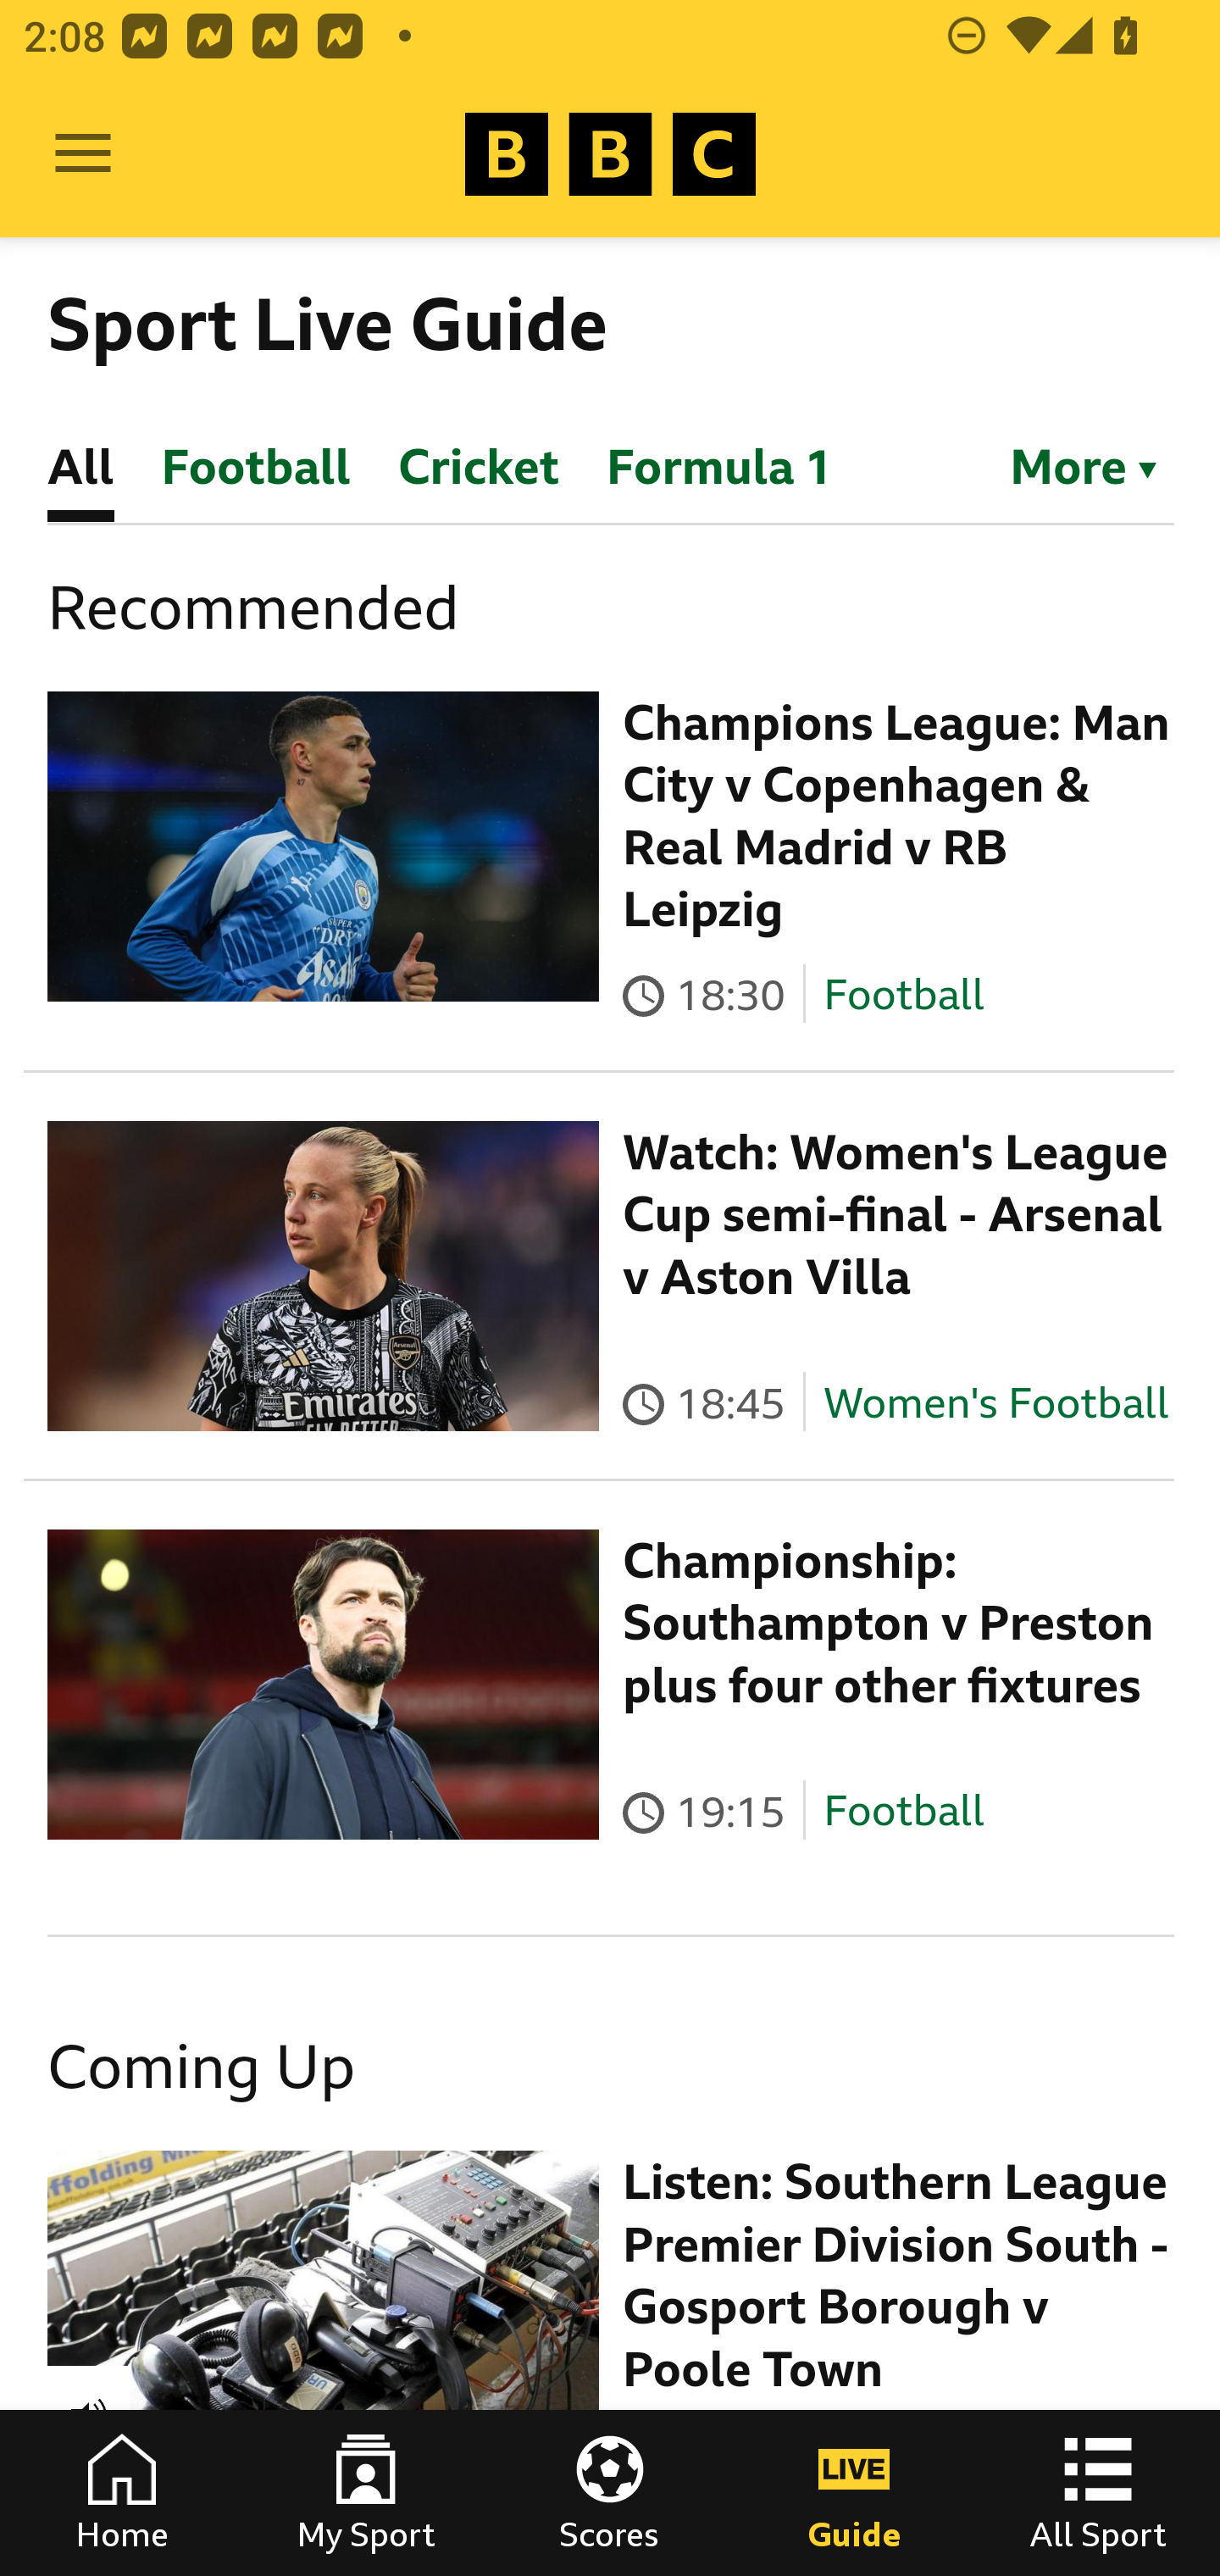  What do you see at coordinates (903, 993) in the screenshot?
I see `Football` at bounding box center [903, 993].